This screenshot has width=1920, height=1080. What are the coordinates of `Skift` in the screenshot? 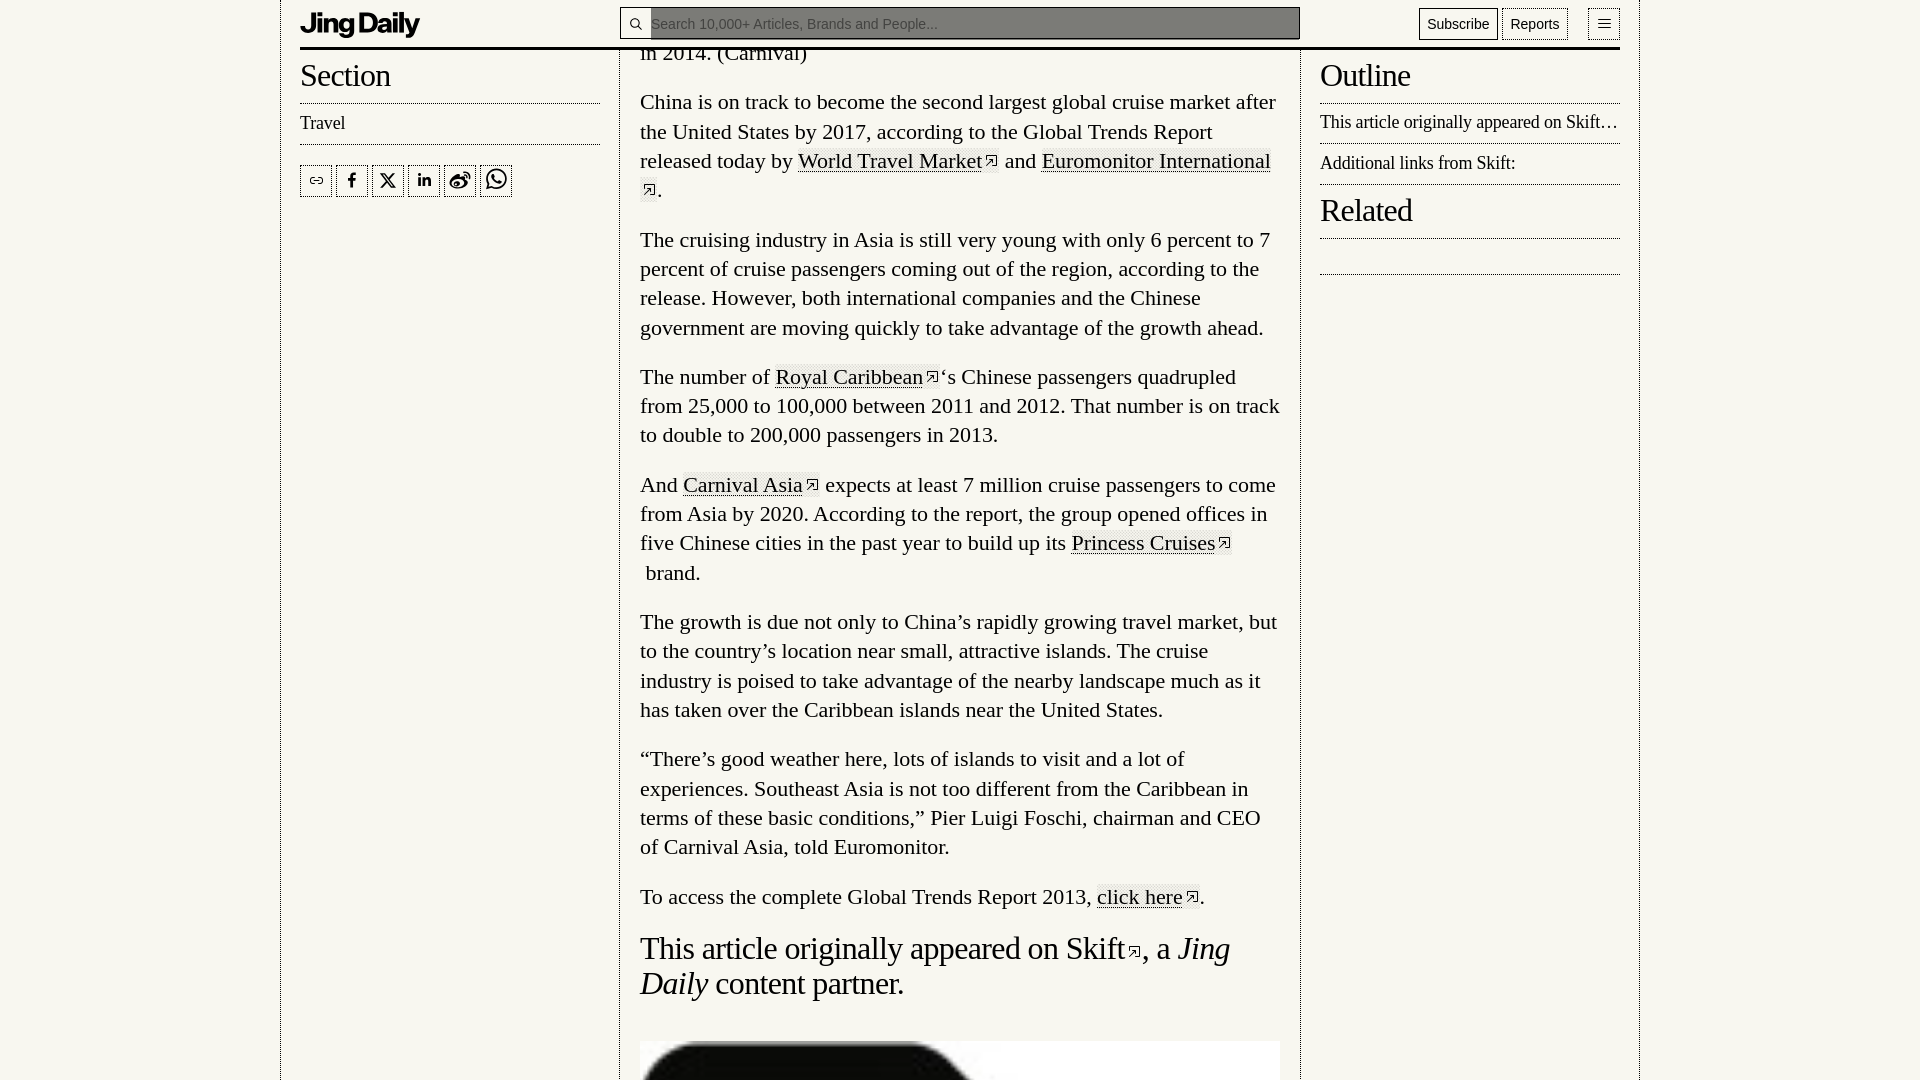 It's located at (1104, 947).